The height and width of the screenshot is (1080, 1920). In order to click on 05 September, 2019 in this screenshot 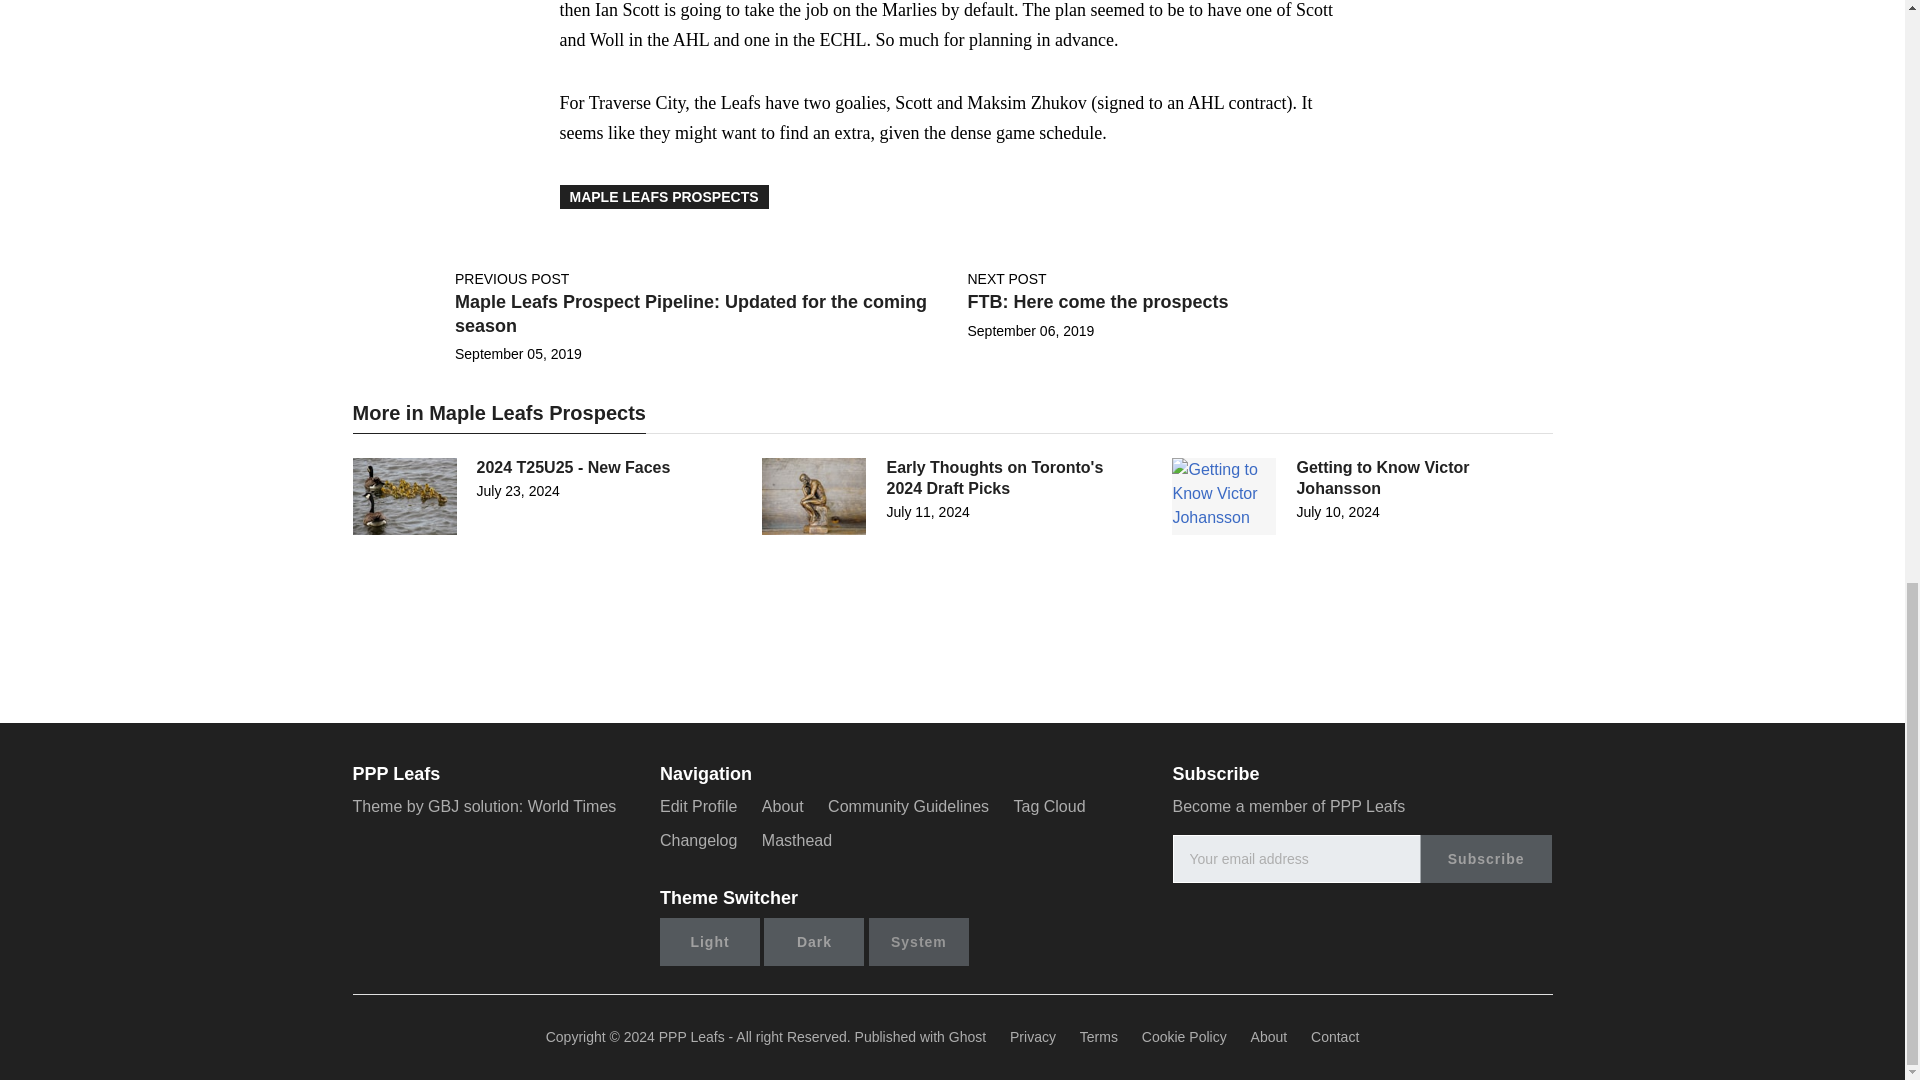, I will do `click(518, 353)`.